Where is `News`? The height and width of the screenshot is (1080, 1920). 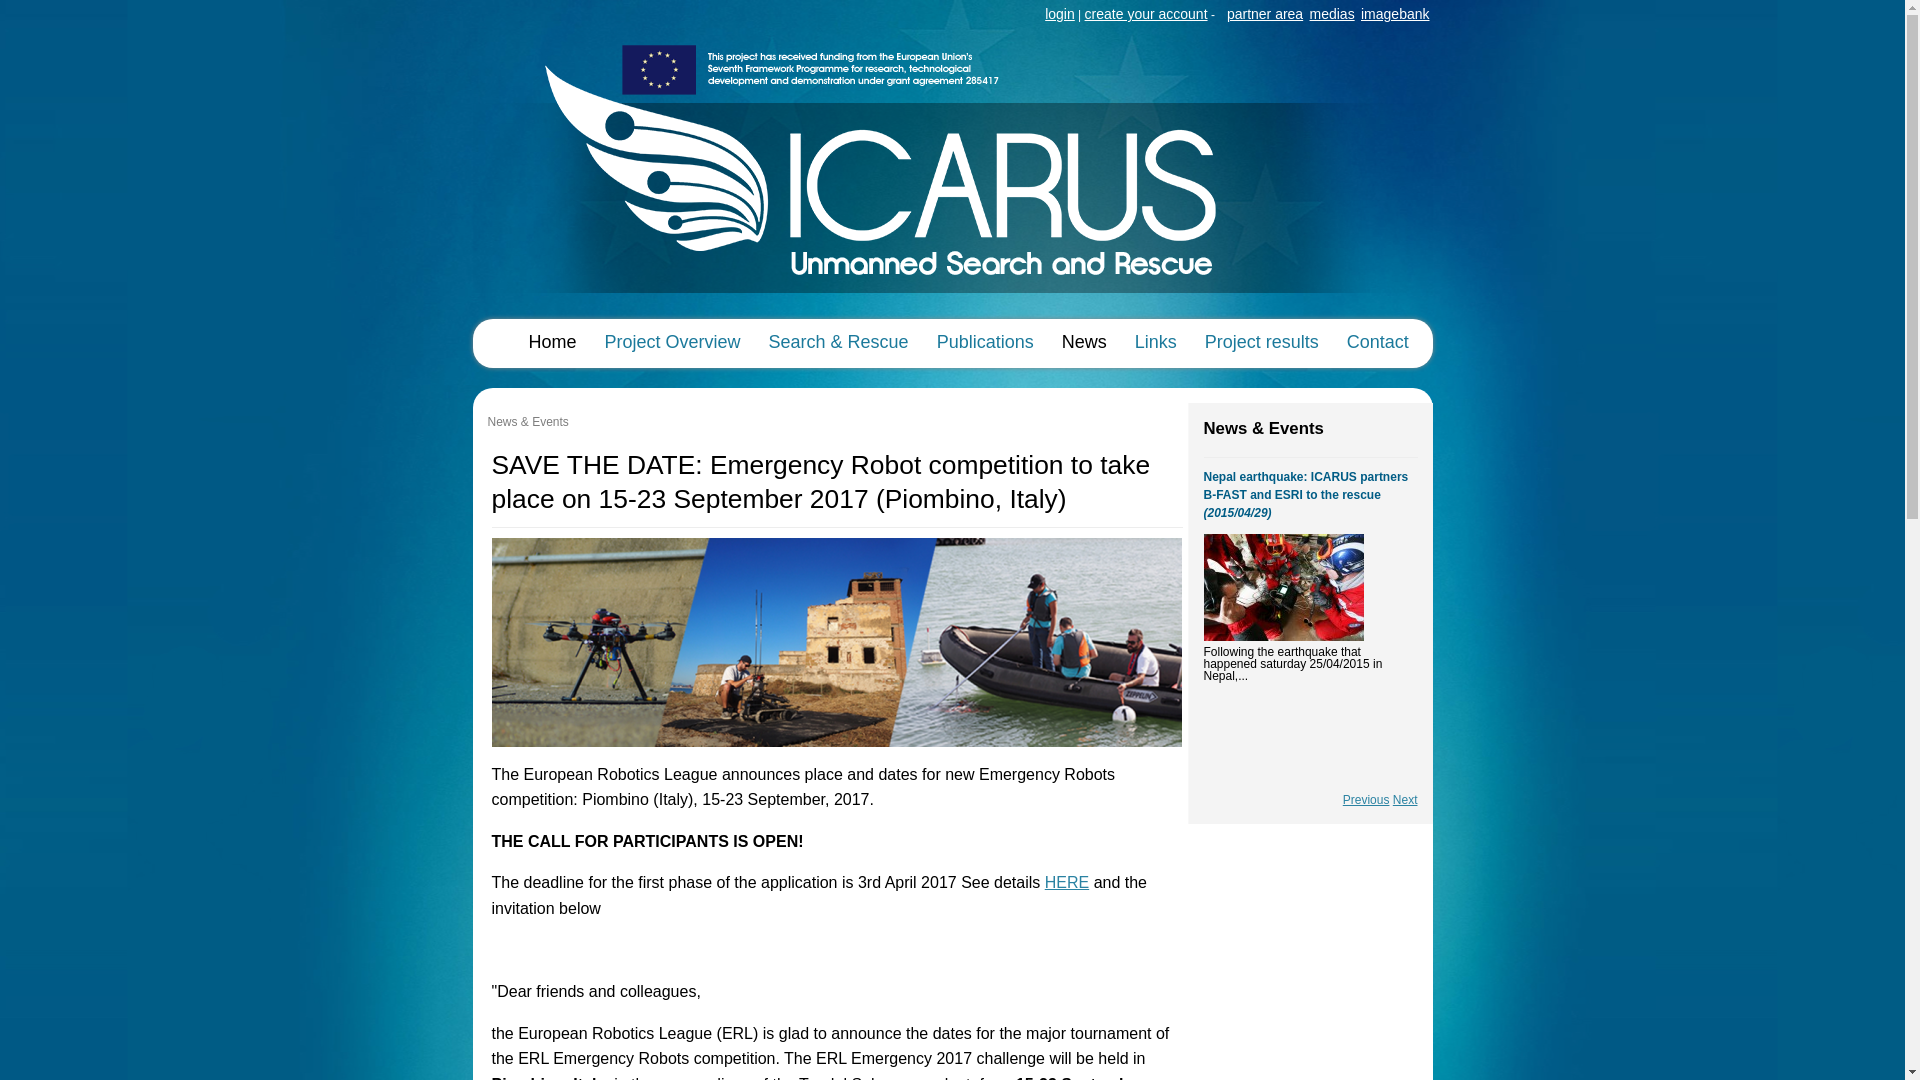 News is located at coordinates (1084, 342).